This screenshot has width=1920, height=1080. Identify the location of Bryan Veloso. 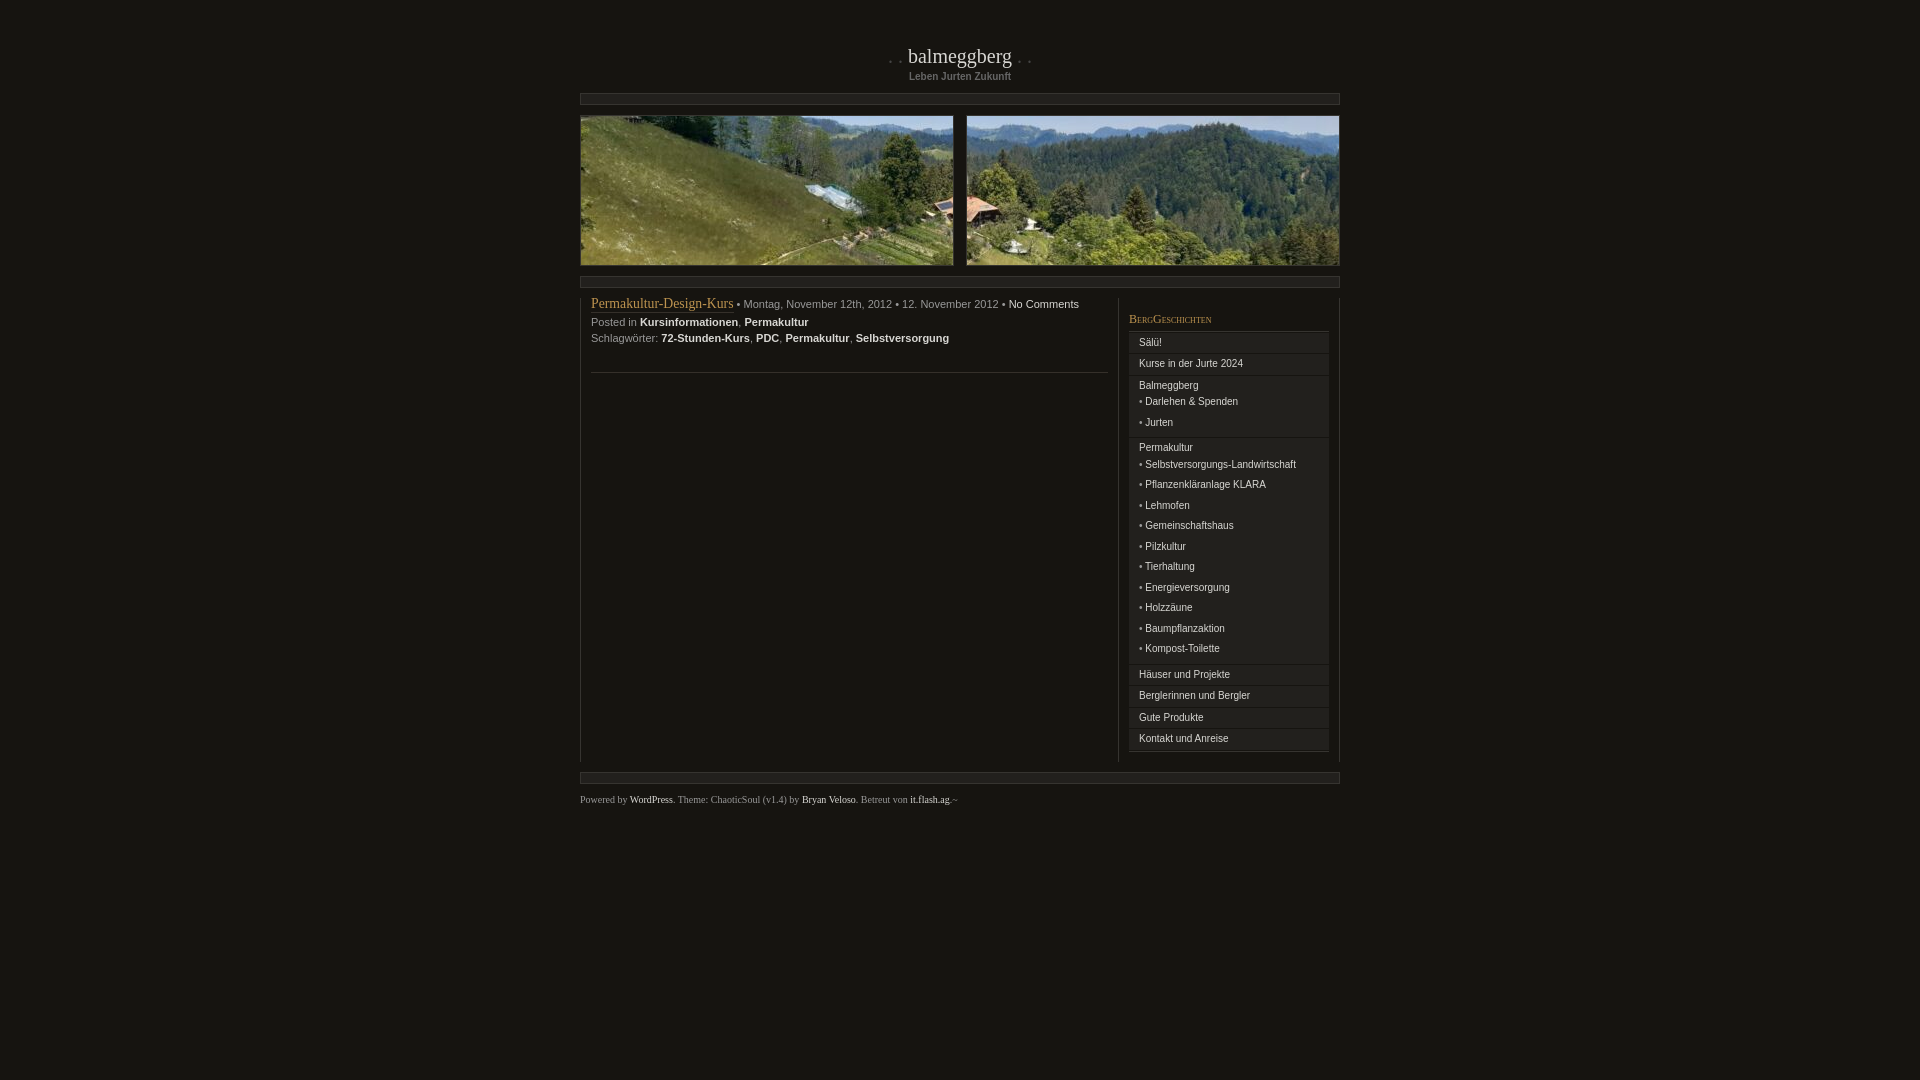
(829, 800).